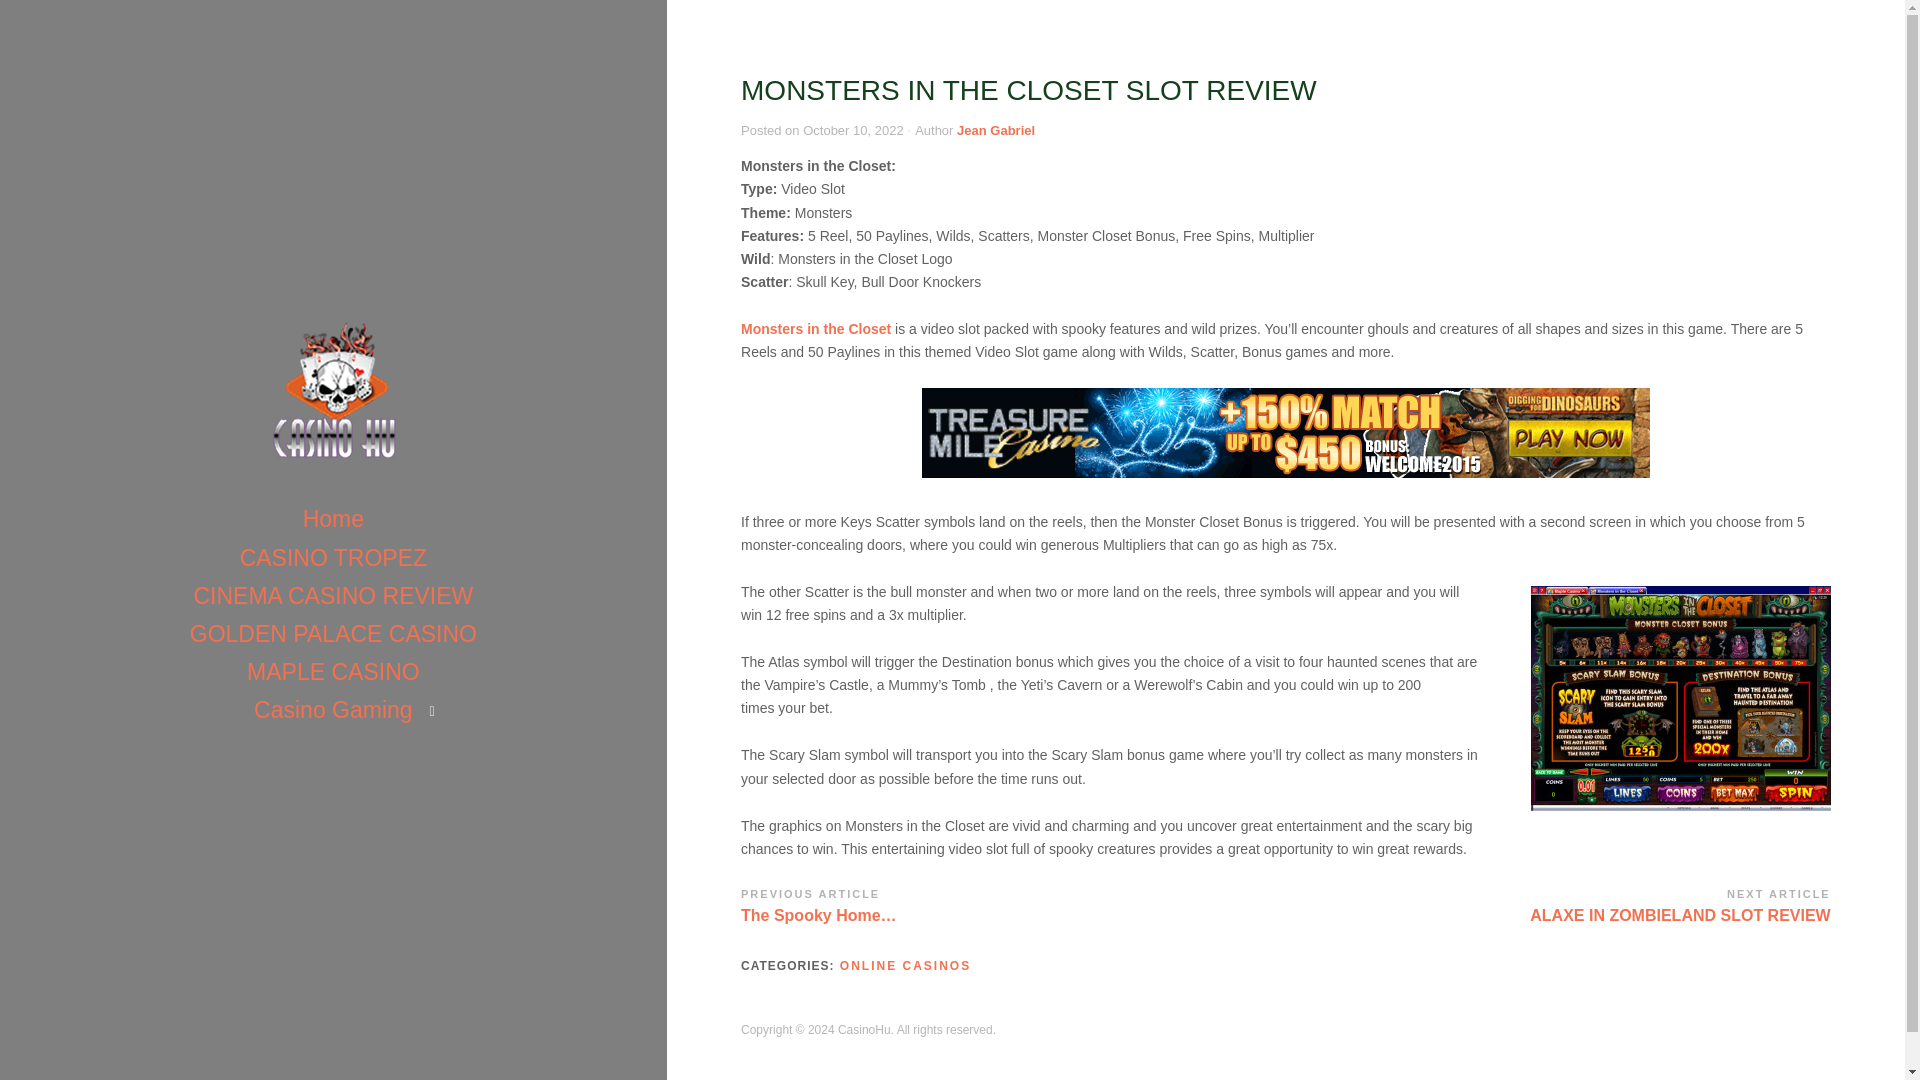 The height and width of the screenshot is (1080, 1920). Describe the element at coordinates (333, 710) in the screenshot. I see `Casino Gaming` at that location.